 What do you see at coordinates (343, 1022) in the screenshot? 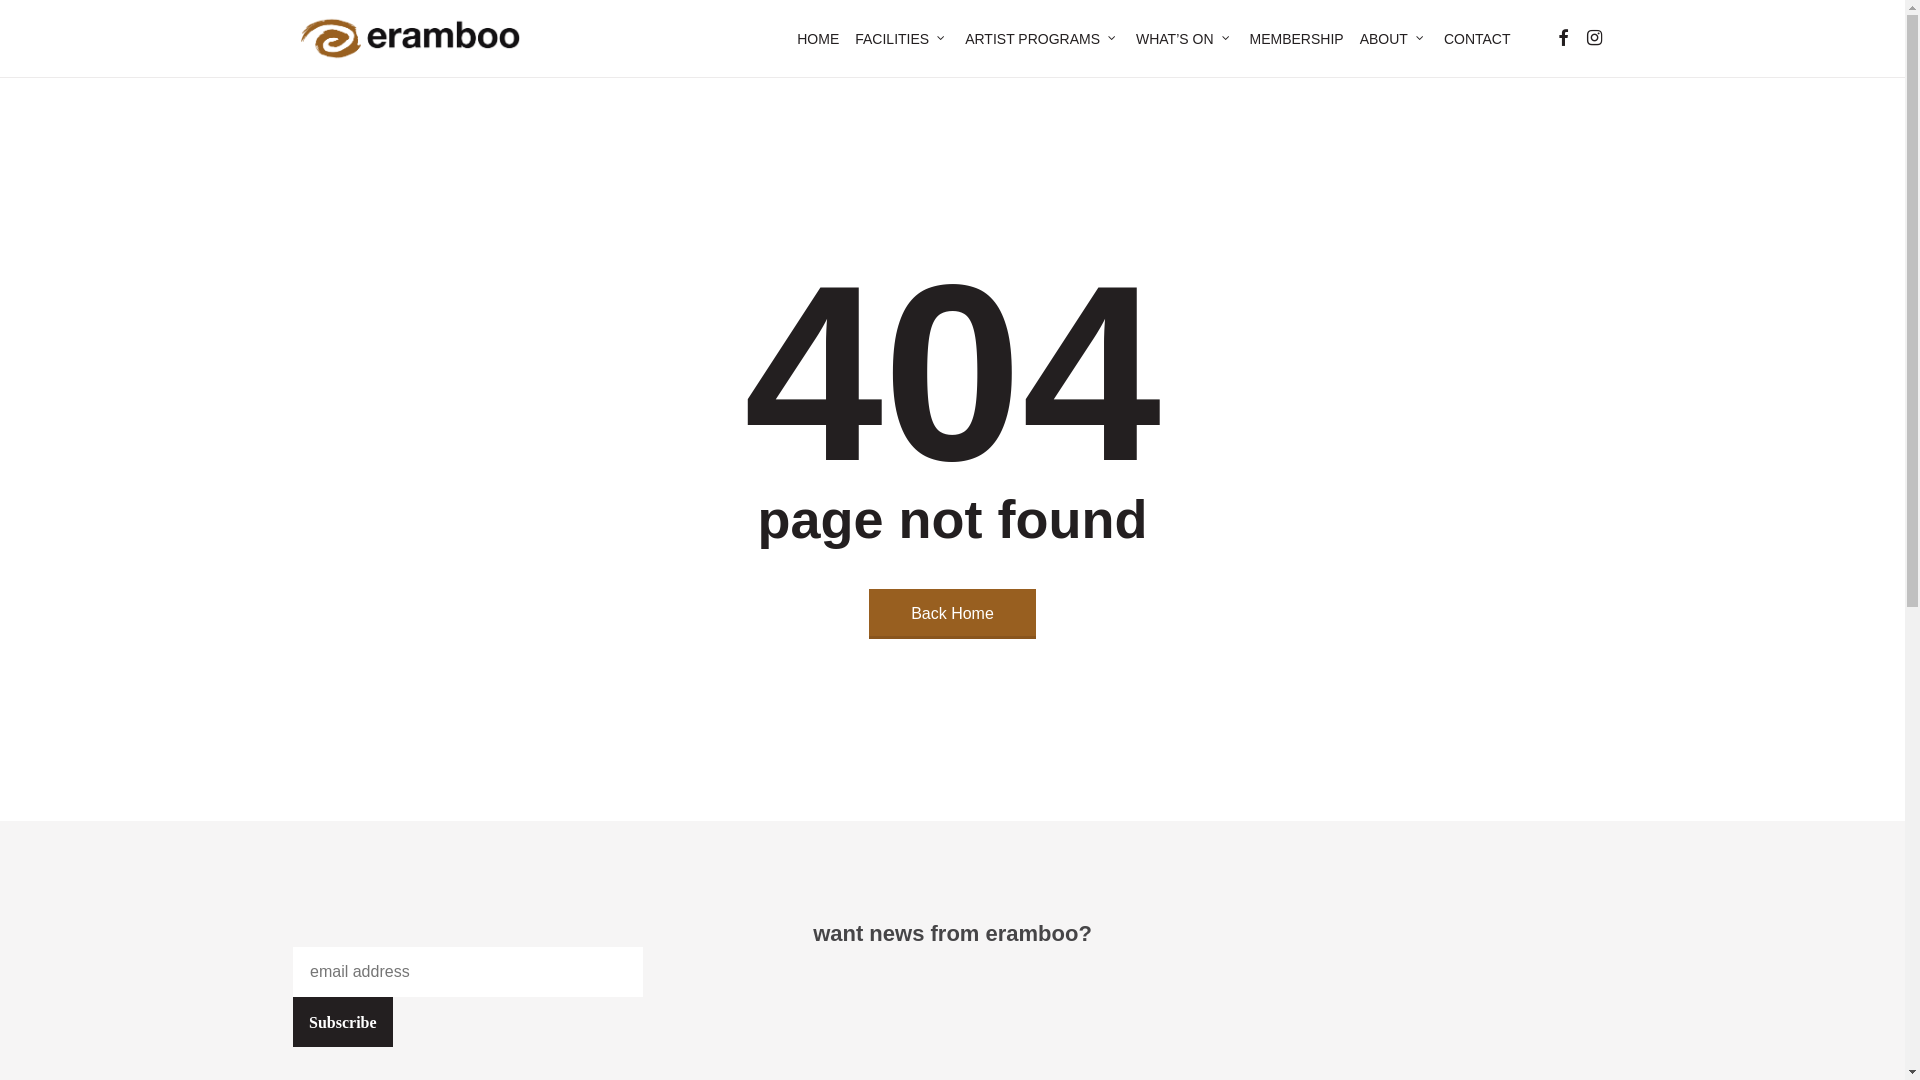
I see `Subscribe` at bounding box center [343, 1022].